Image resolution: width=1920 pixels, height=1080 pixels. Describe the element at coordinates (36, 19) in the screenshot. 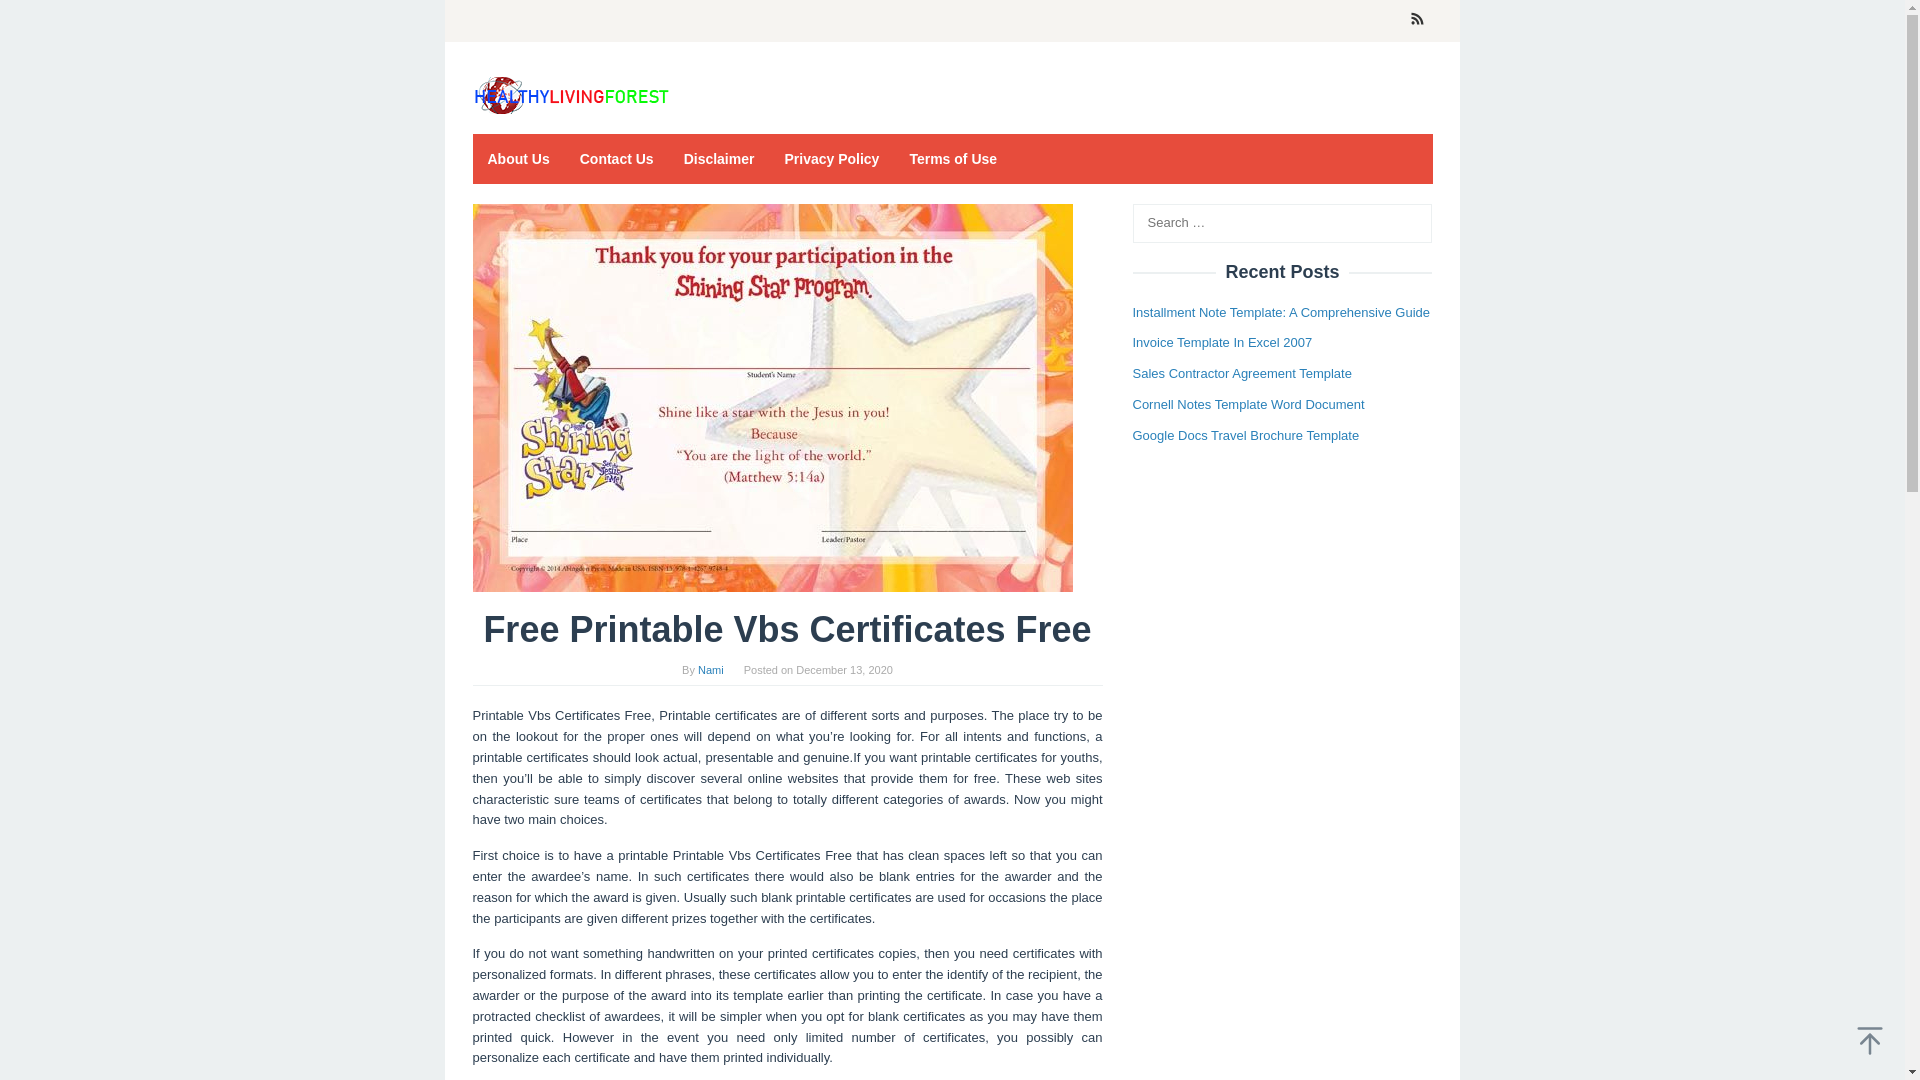

I see `Search` at that location.